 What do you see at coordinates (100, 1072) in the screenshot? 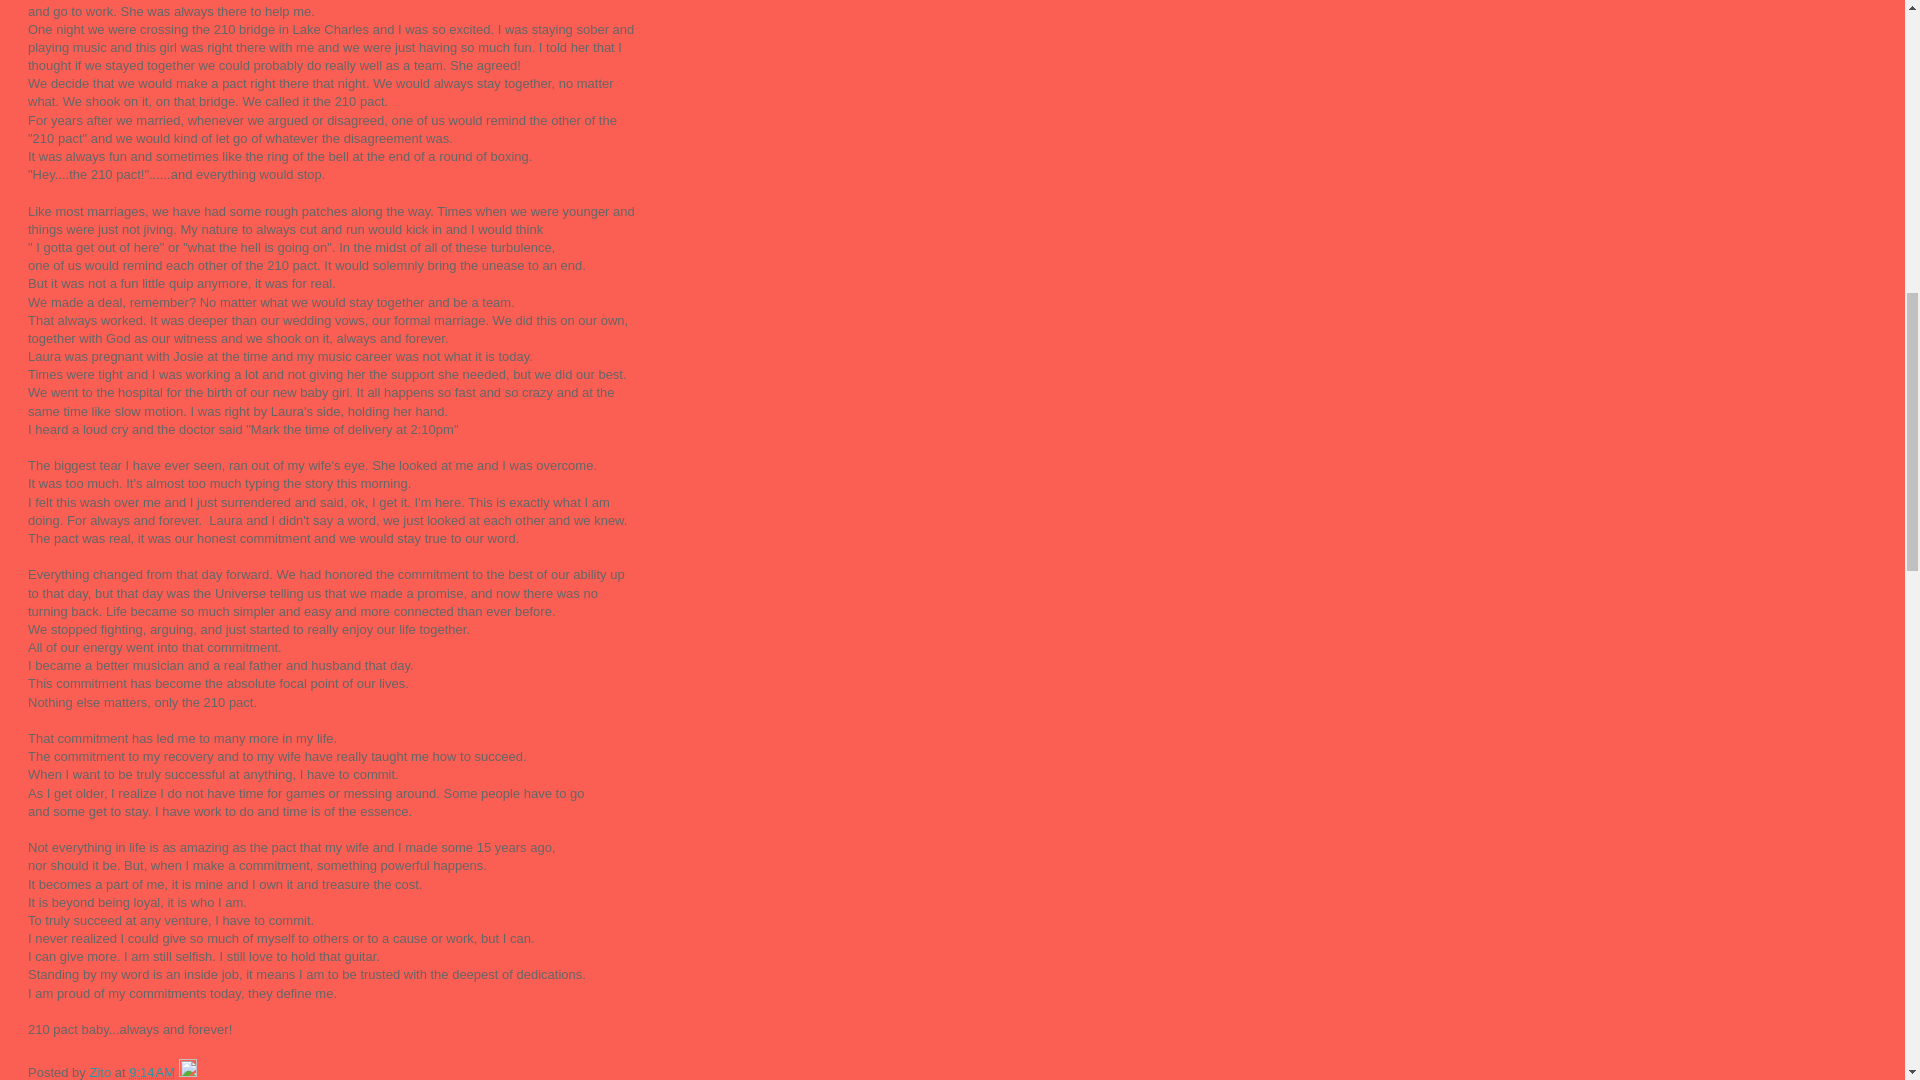
I see `author profile` at bounding box center [100, 1072].